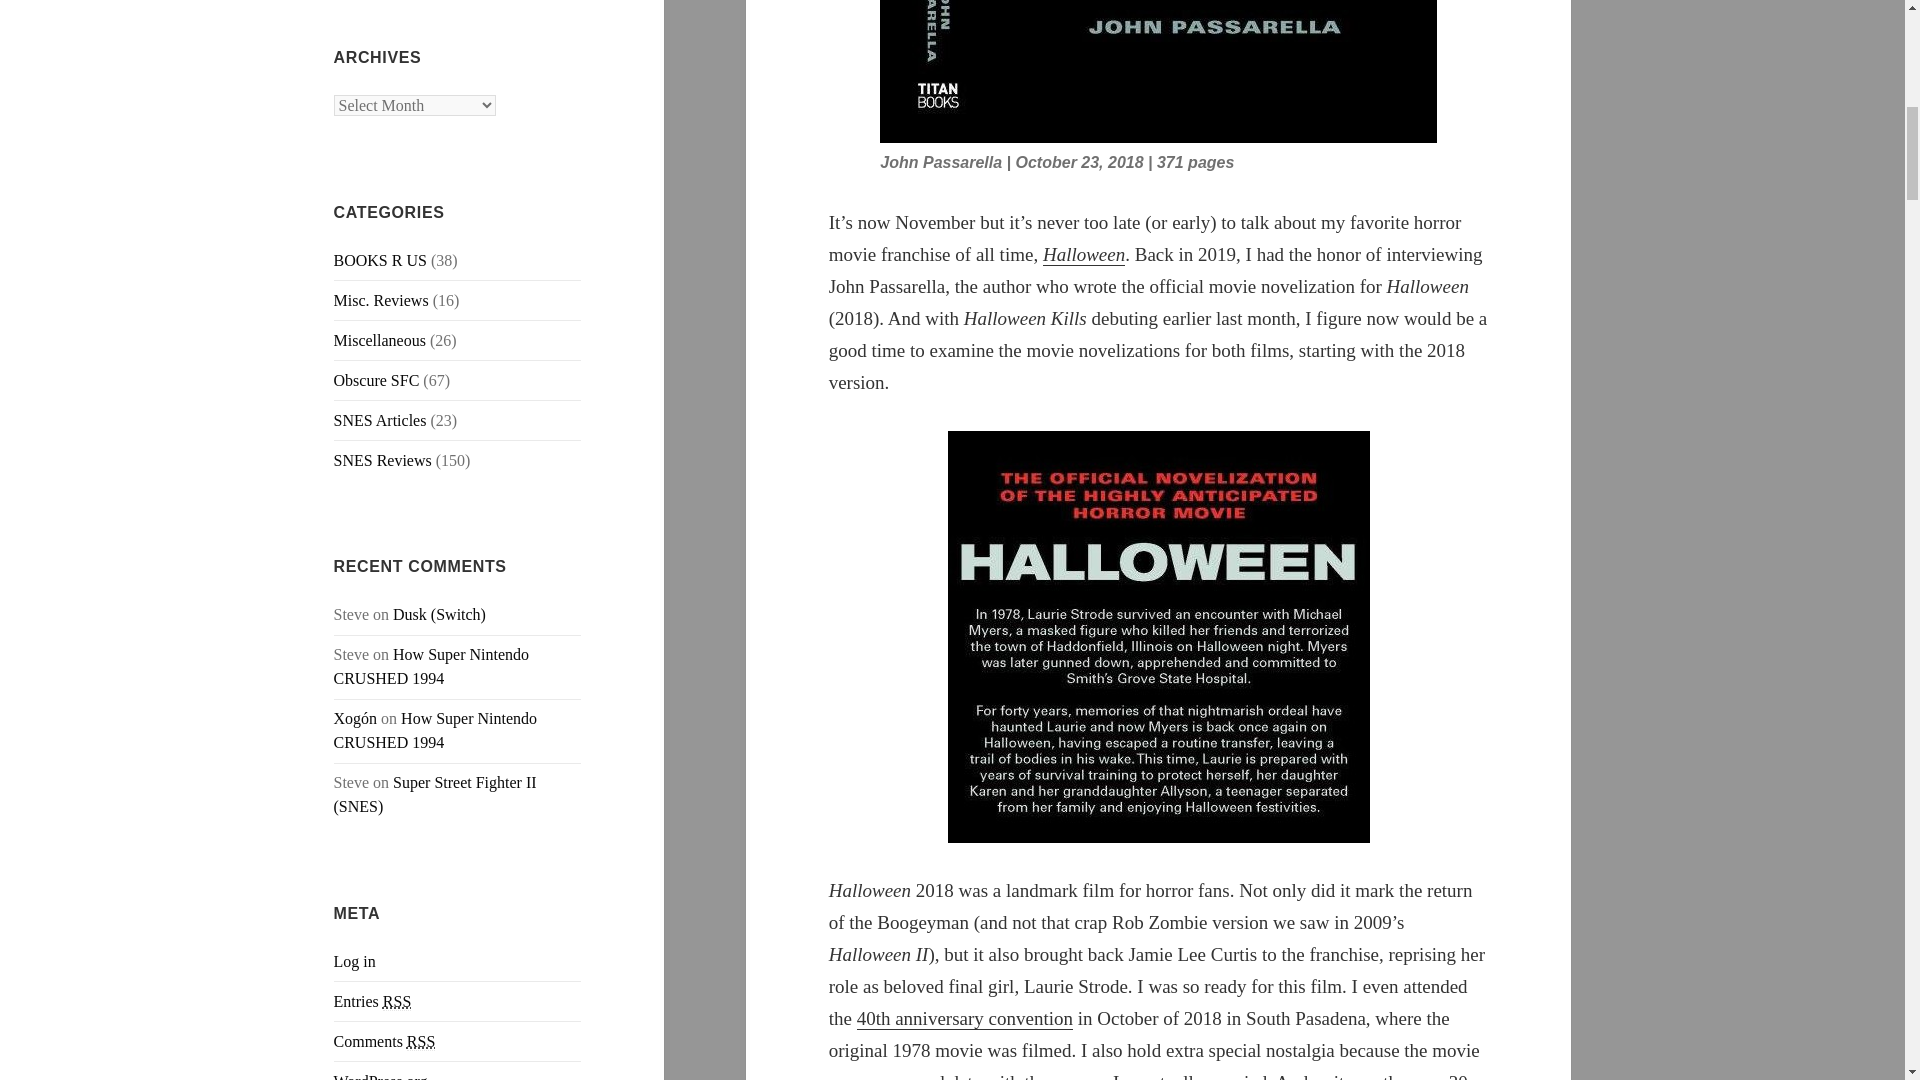 This screenshot has height=1080, width=1920. What do you see at coordinates (1084, 254) in the screenshot?
I see `Halloween` at bounding box center [1084, 254].